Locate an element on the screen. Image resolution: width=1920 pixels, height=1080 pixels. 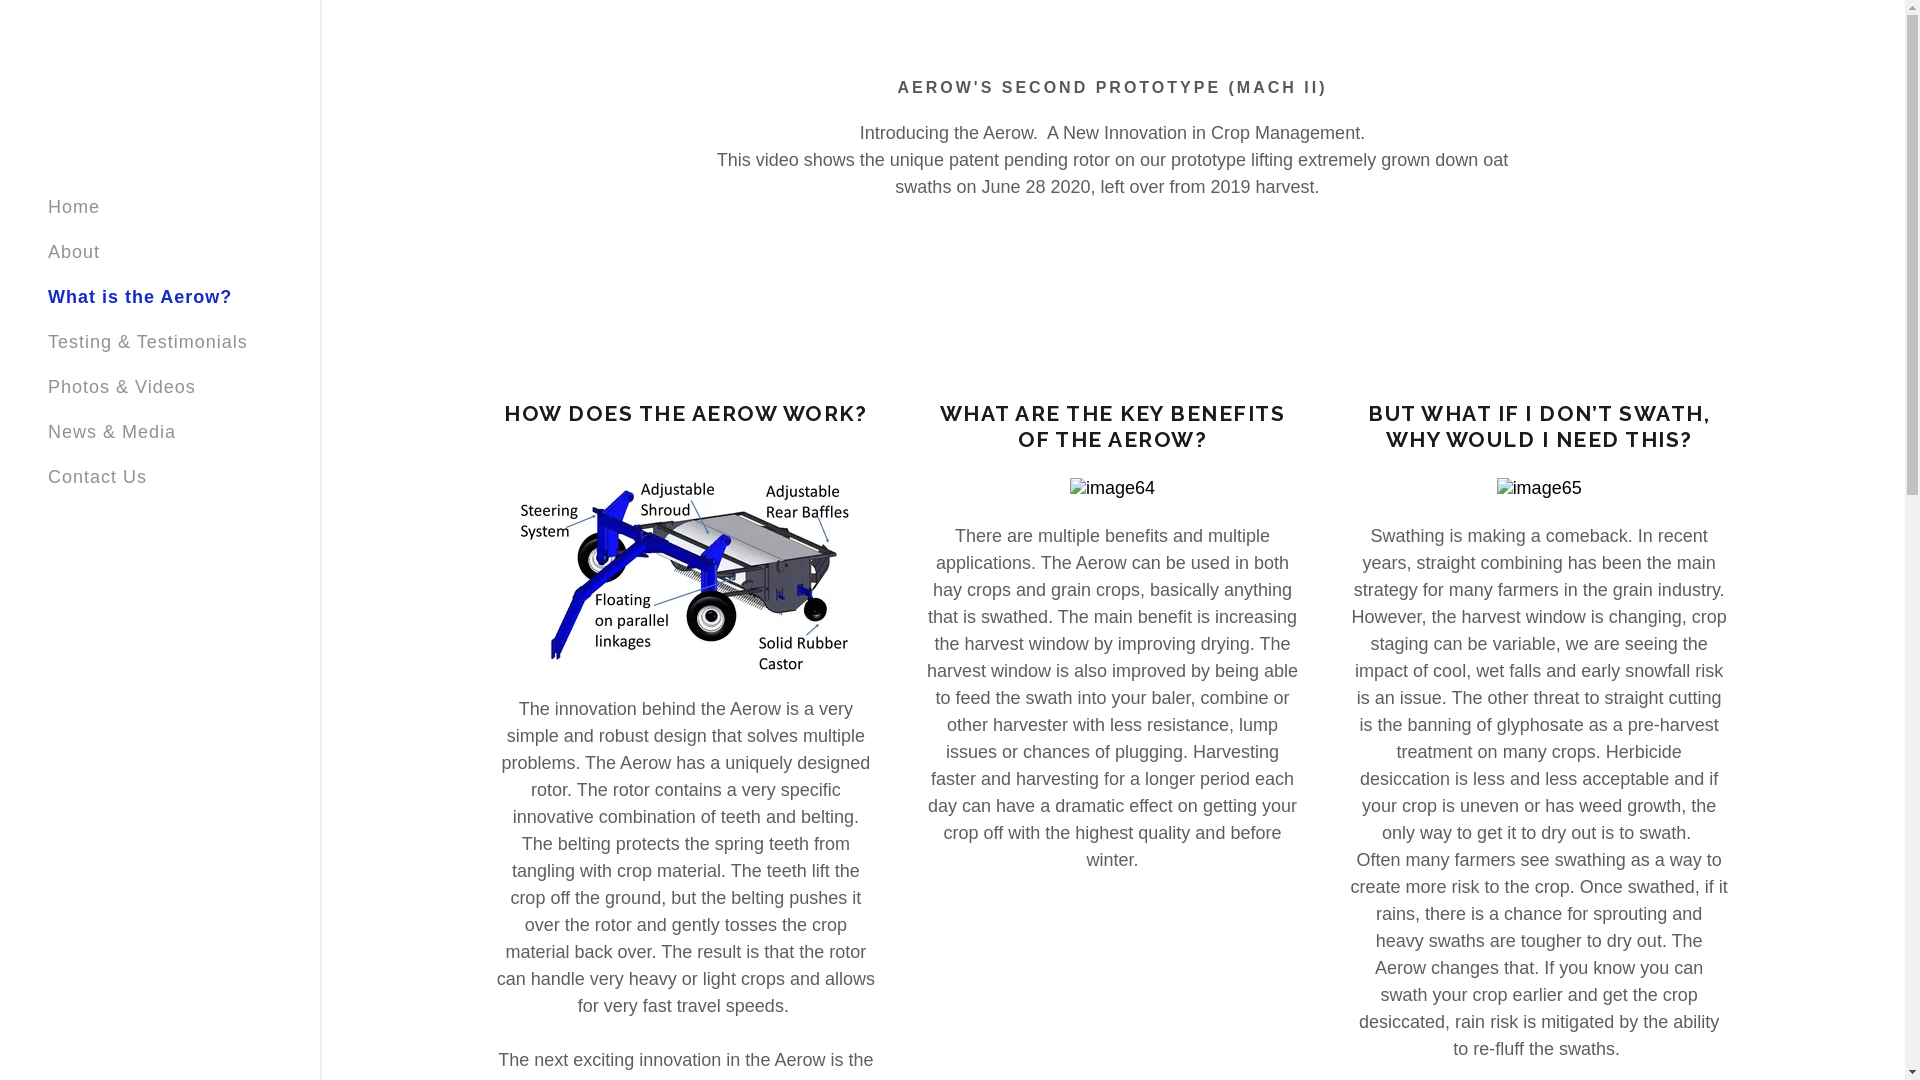
Home is located at coordinates (74, 207).